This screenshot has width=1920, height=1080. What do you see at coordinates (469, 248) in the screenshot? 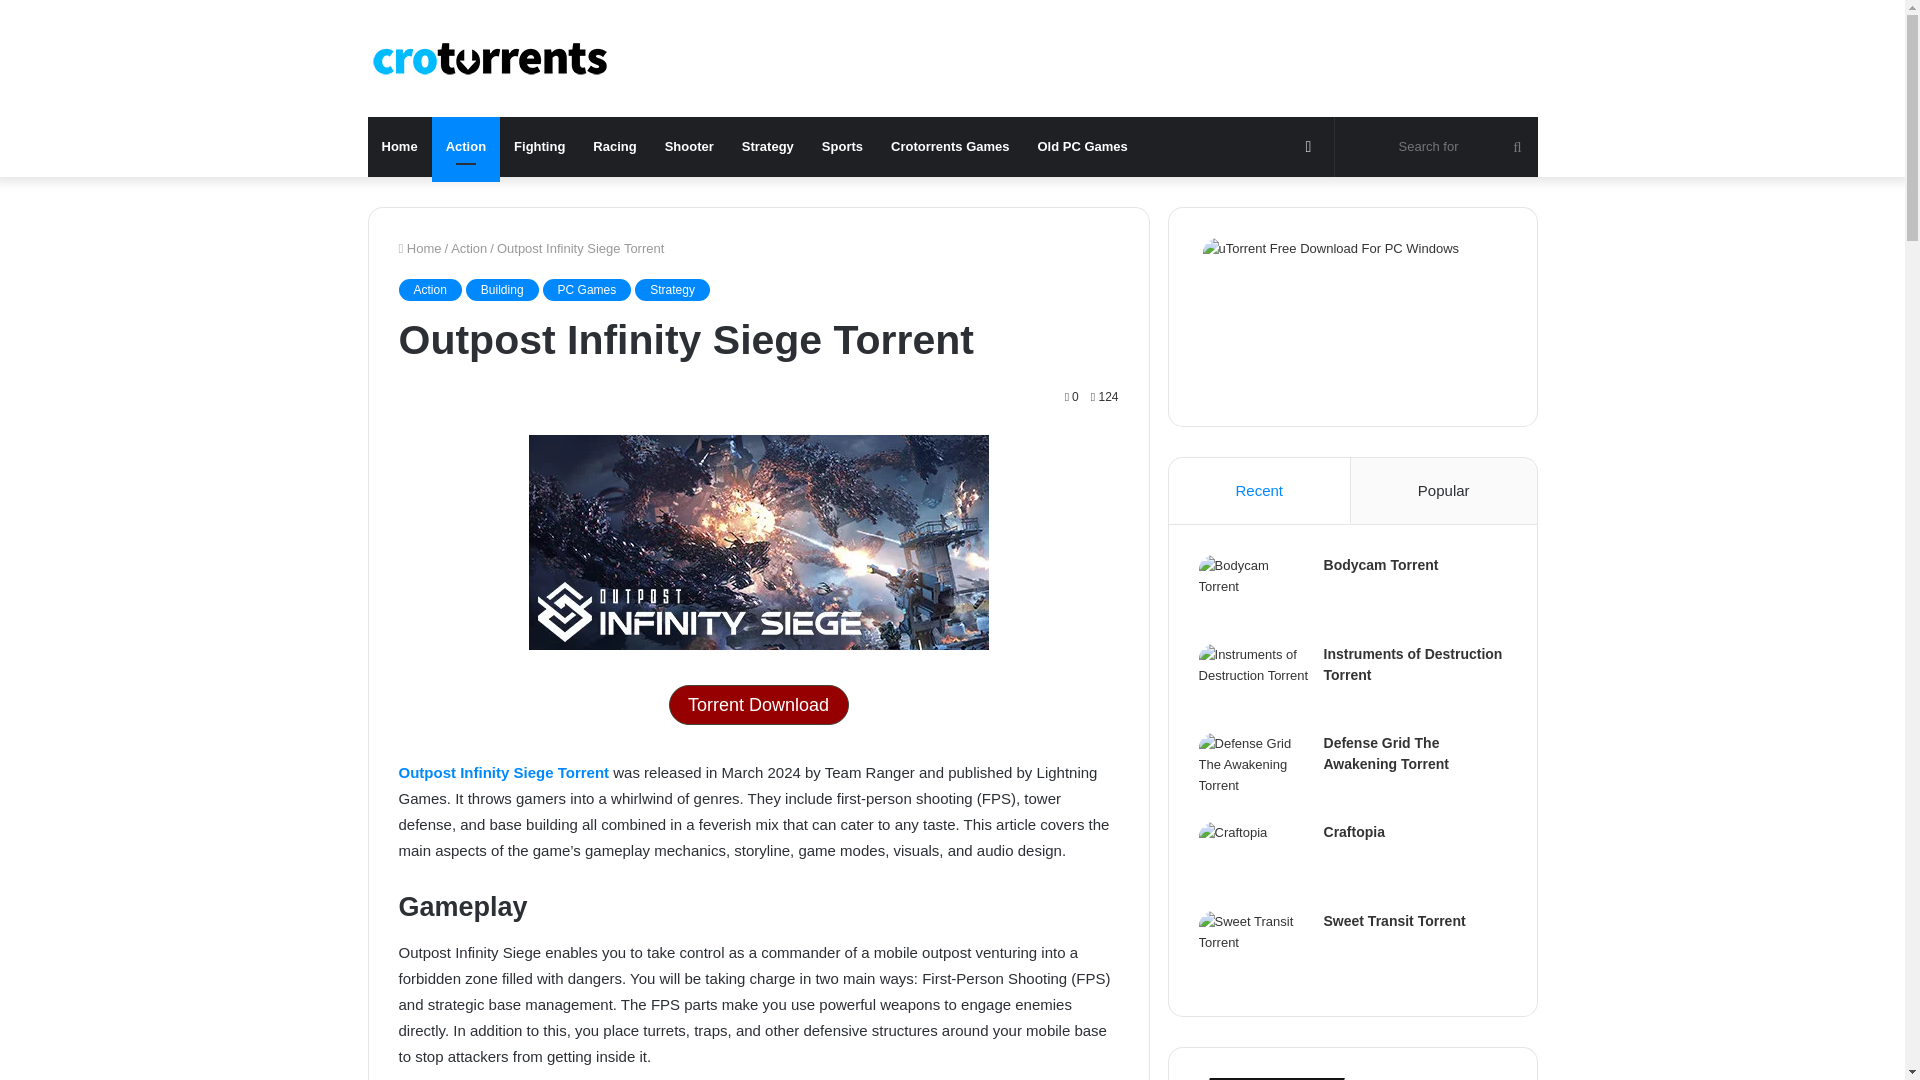
I see `Action` at bounding box center [469, 248].